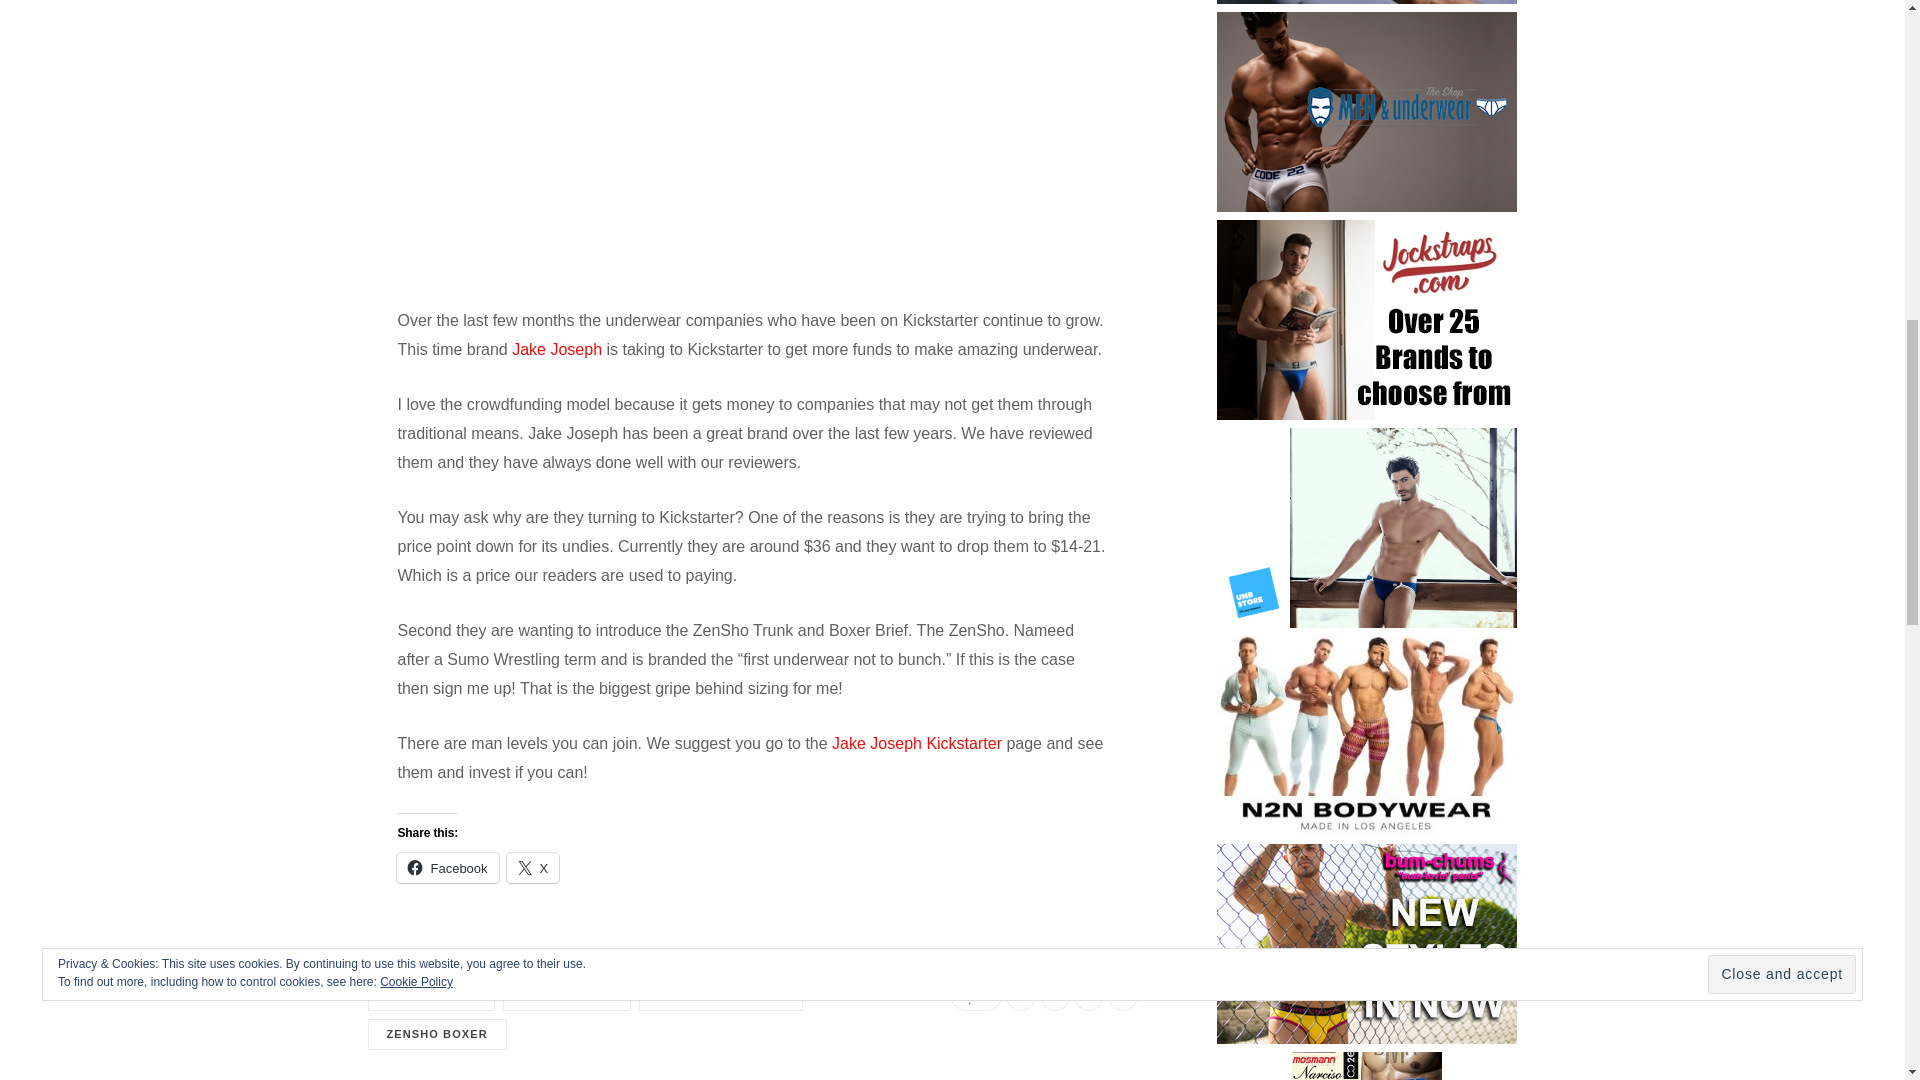 Image resolution: width=1920 pixels, height=1080 pixels. Describe the element at coordinates (1088, 995) in the screenshot. I see `Pinterest` at that location.